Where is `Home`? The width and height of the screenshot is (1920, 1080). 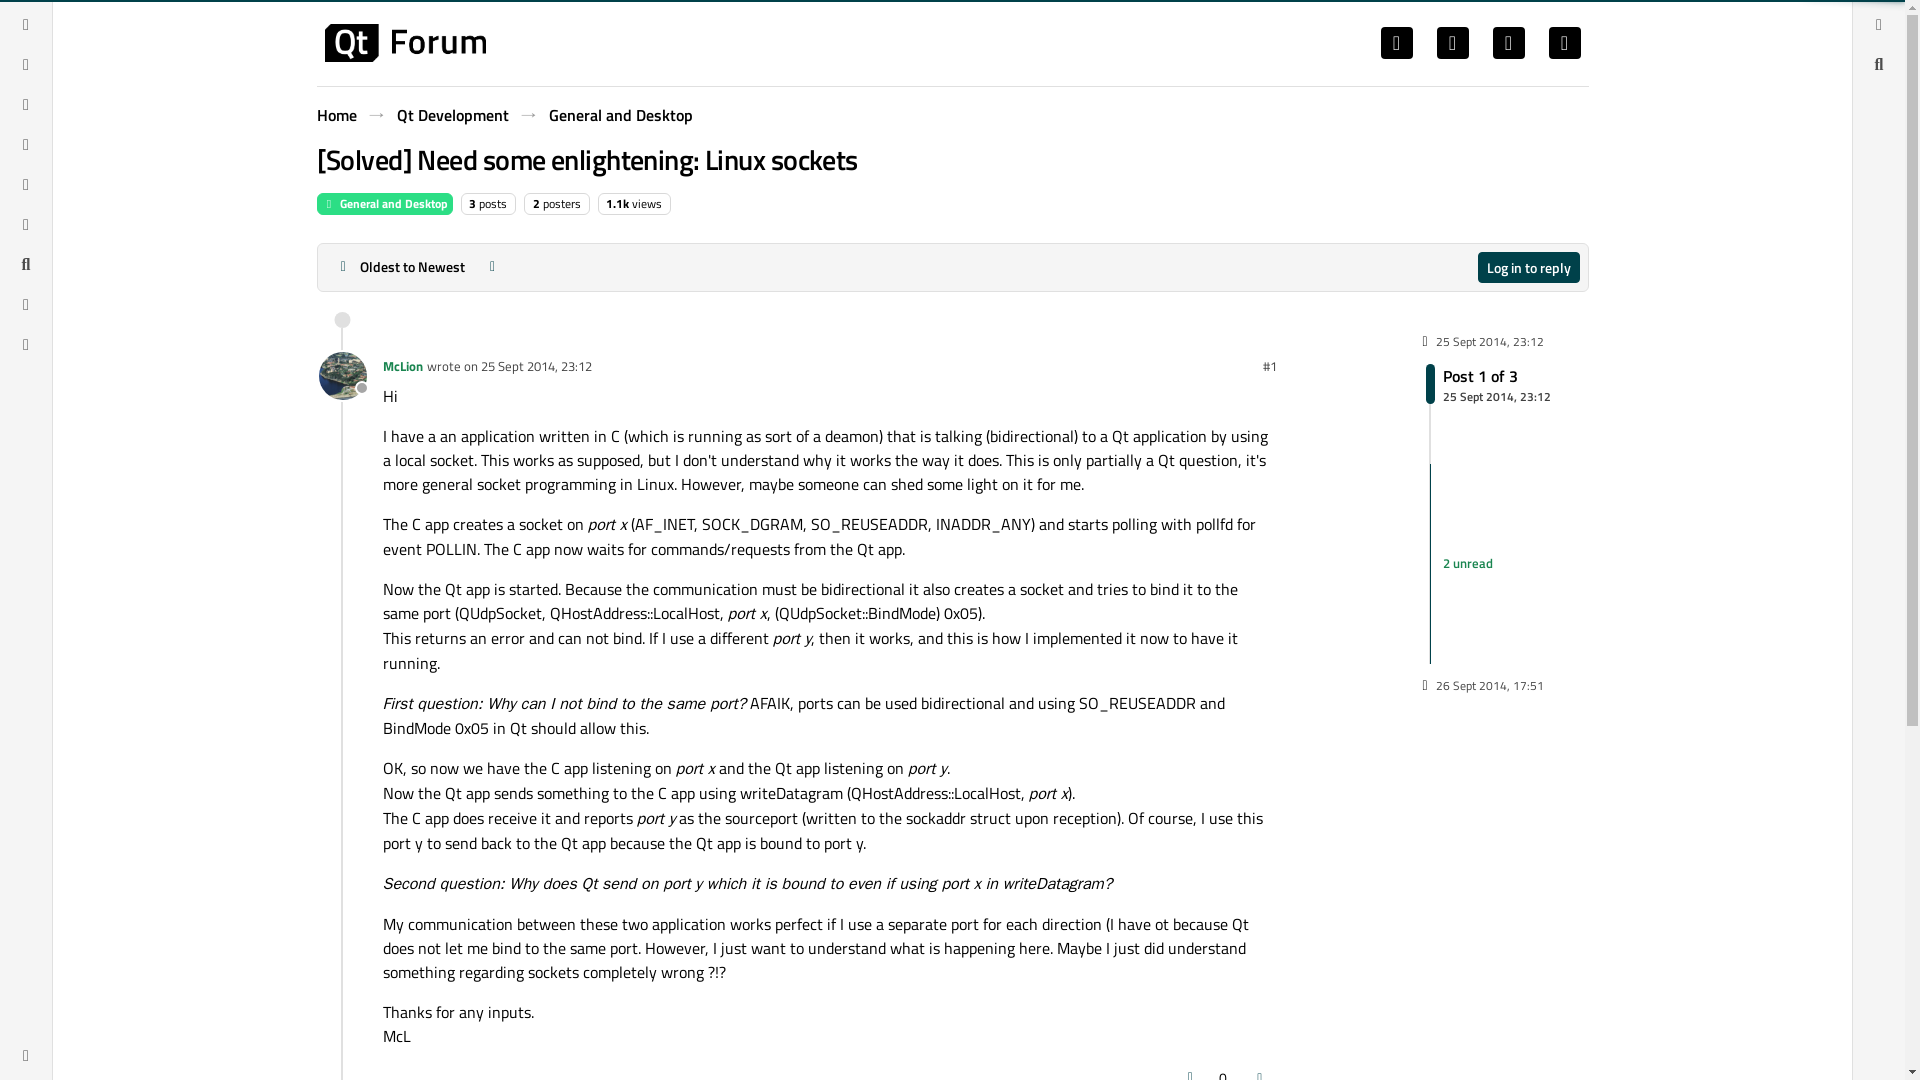 Home is located at coordinates (452, 114).